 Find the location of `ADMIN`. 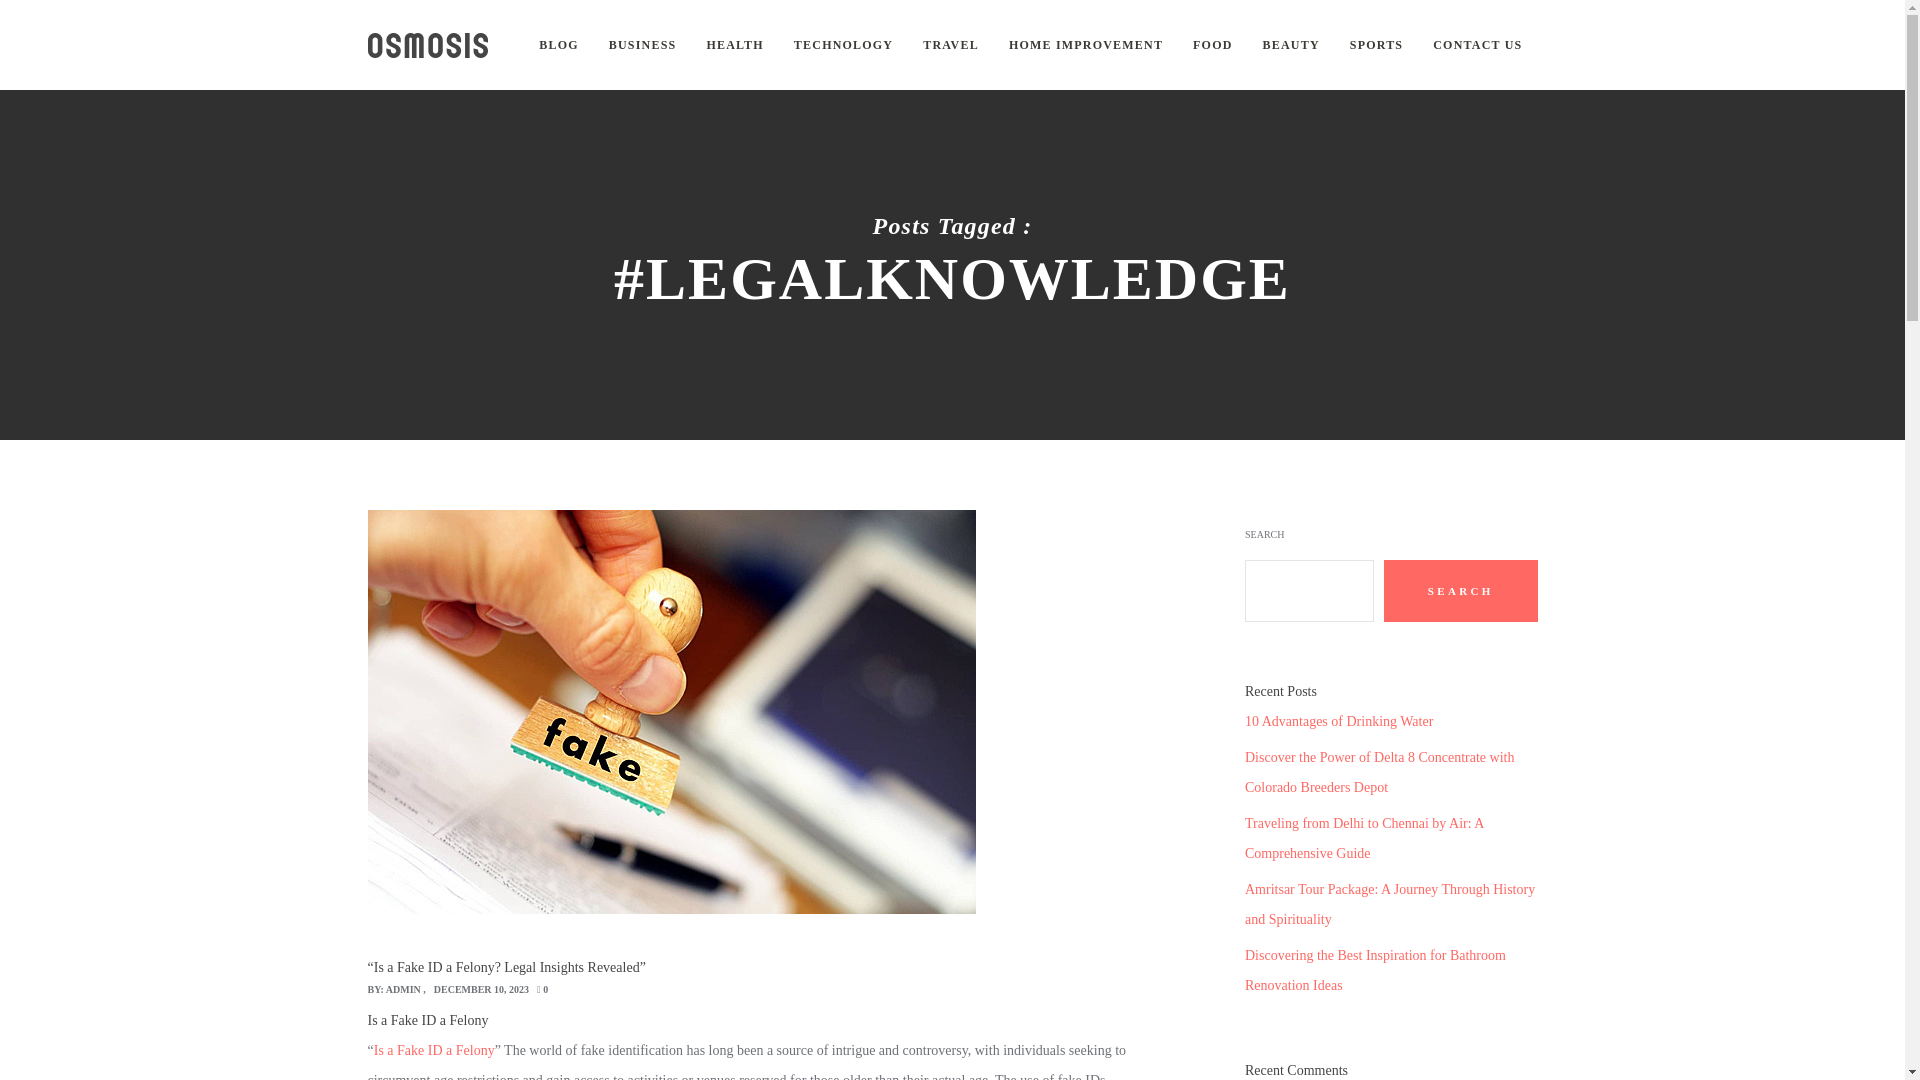

ADMIN is located at coordinates (402, 988).